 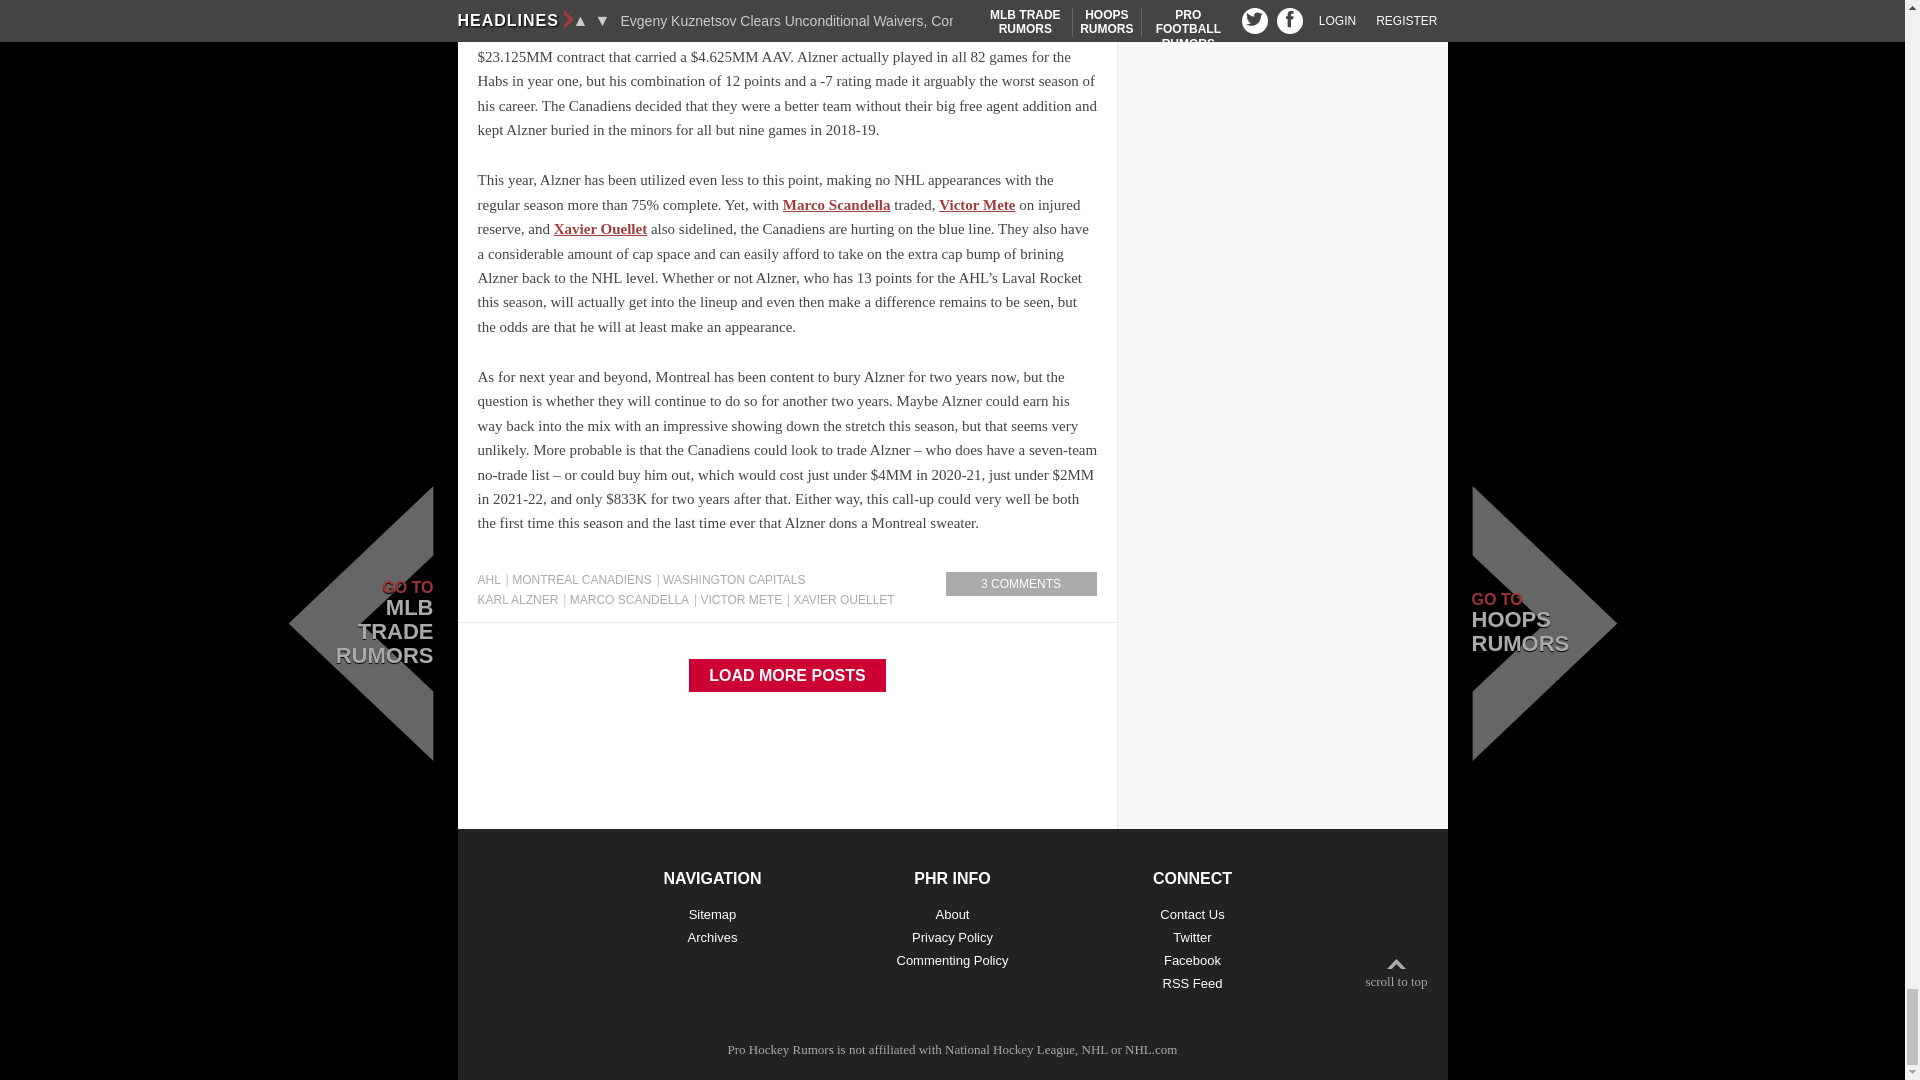 What do you see at coordinates (780, 1050) in the screenshot?
I see `Pro Hockey Rumors` at bounding box center [780, 1050].